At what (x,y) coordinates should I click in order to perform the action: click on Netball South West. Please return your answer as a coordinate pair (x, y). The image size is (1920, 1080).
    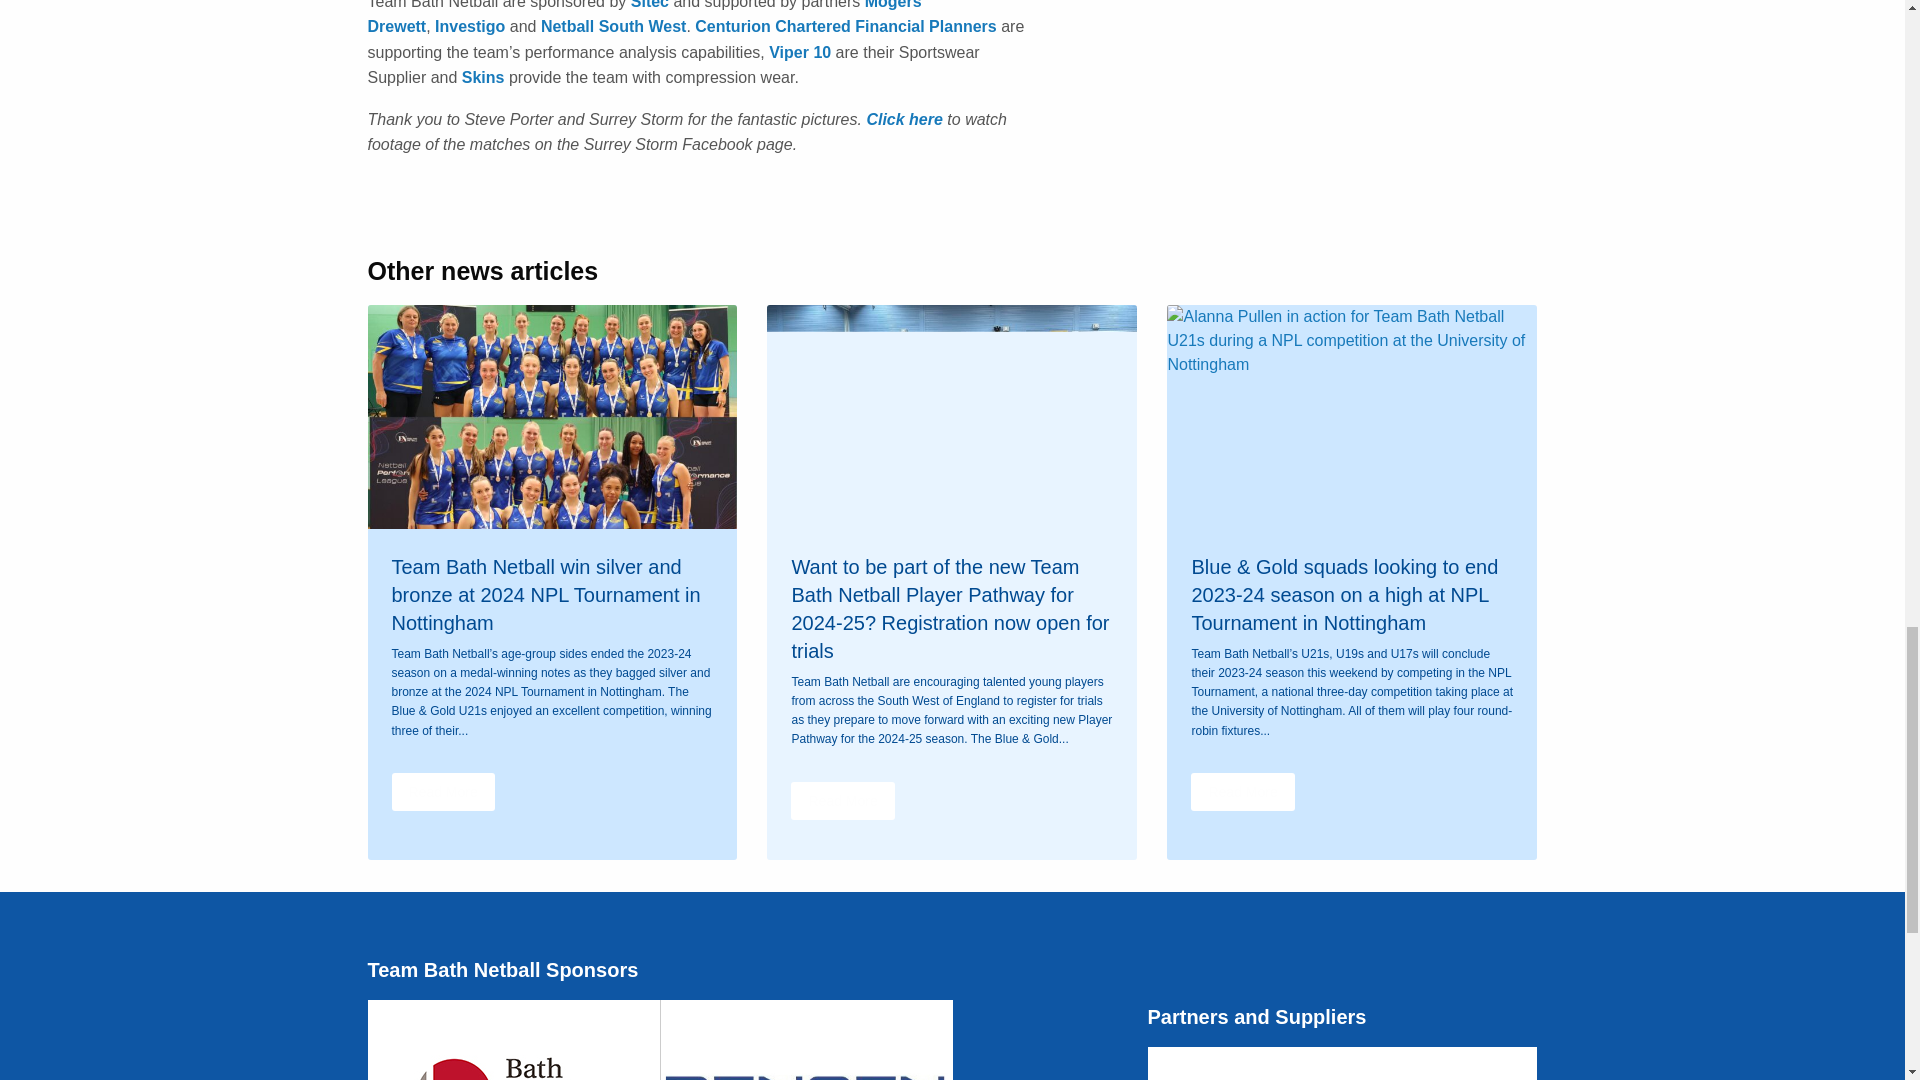
    Looking at the image, I should click on (614, 26).